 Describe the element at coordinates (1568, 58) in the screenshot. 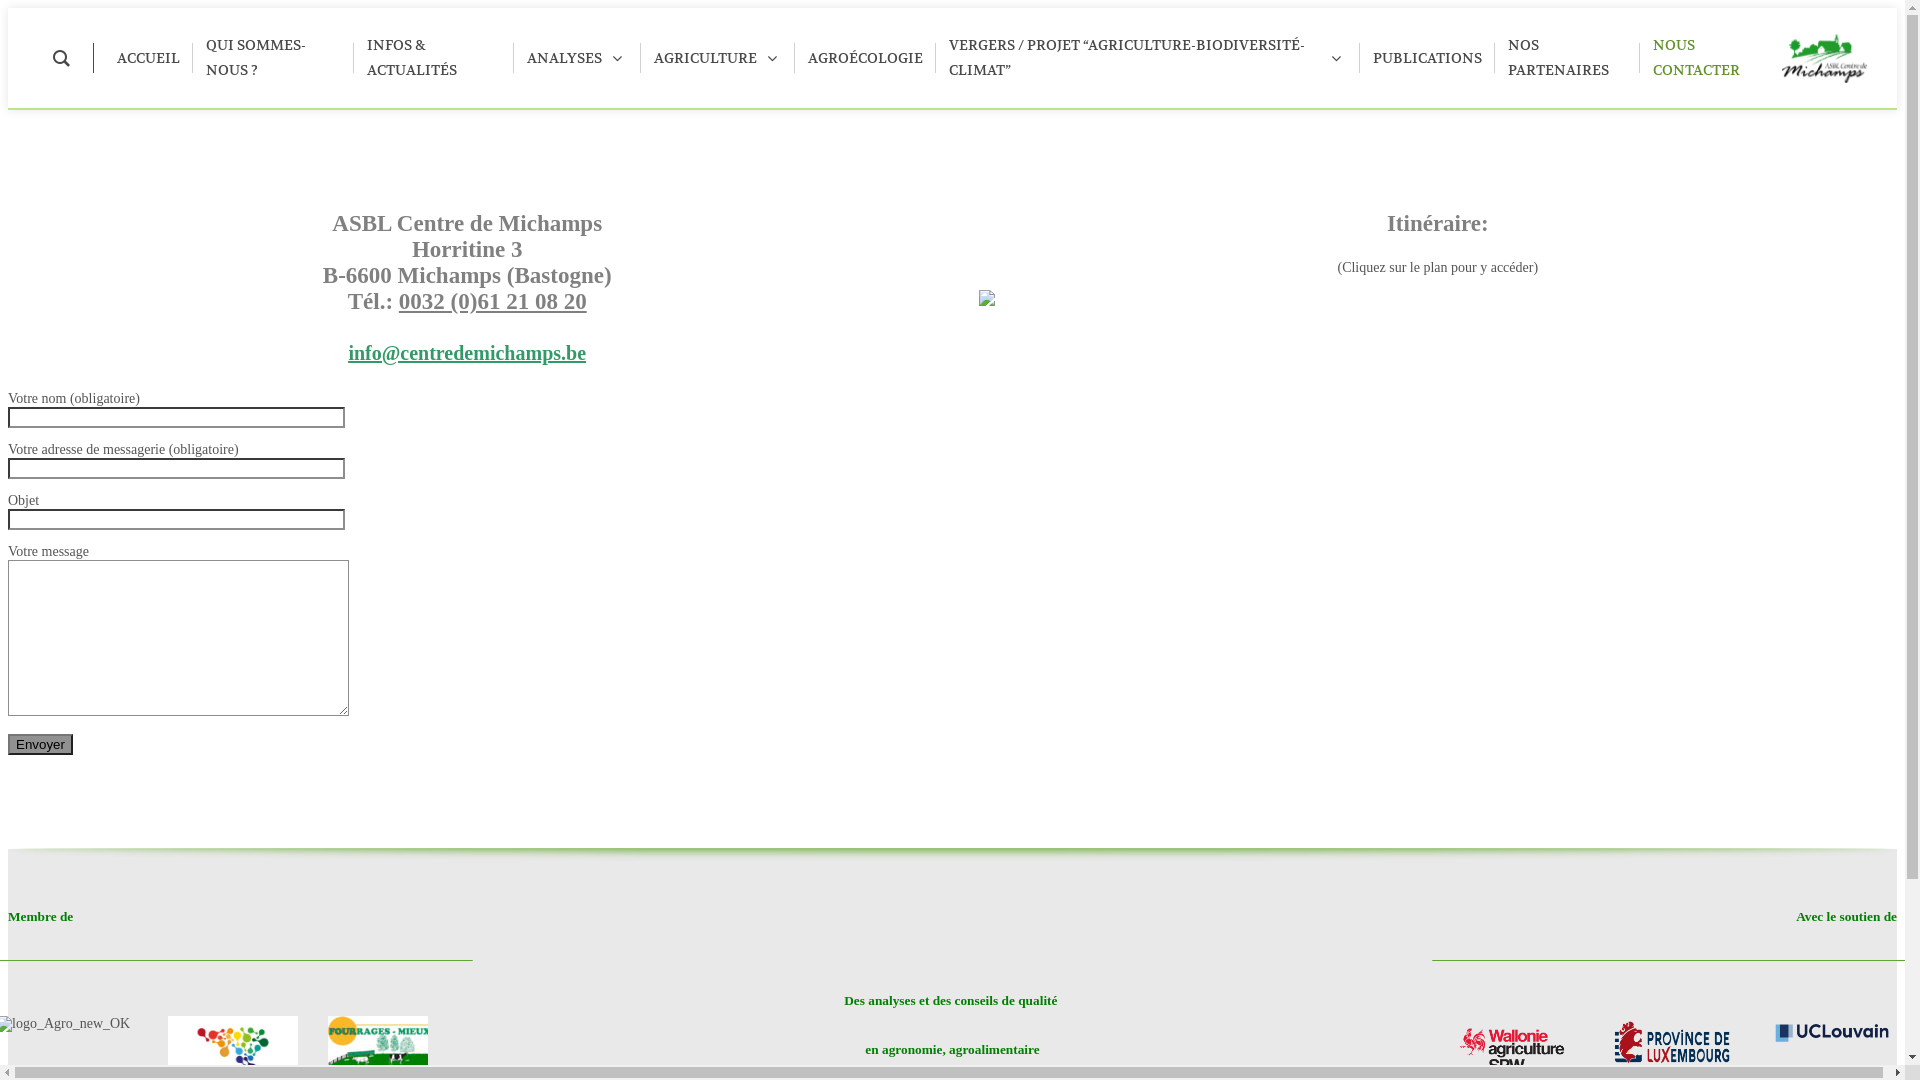

I see `NOS PARTENAIRES` at that location.